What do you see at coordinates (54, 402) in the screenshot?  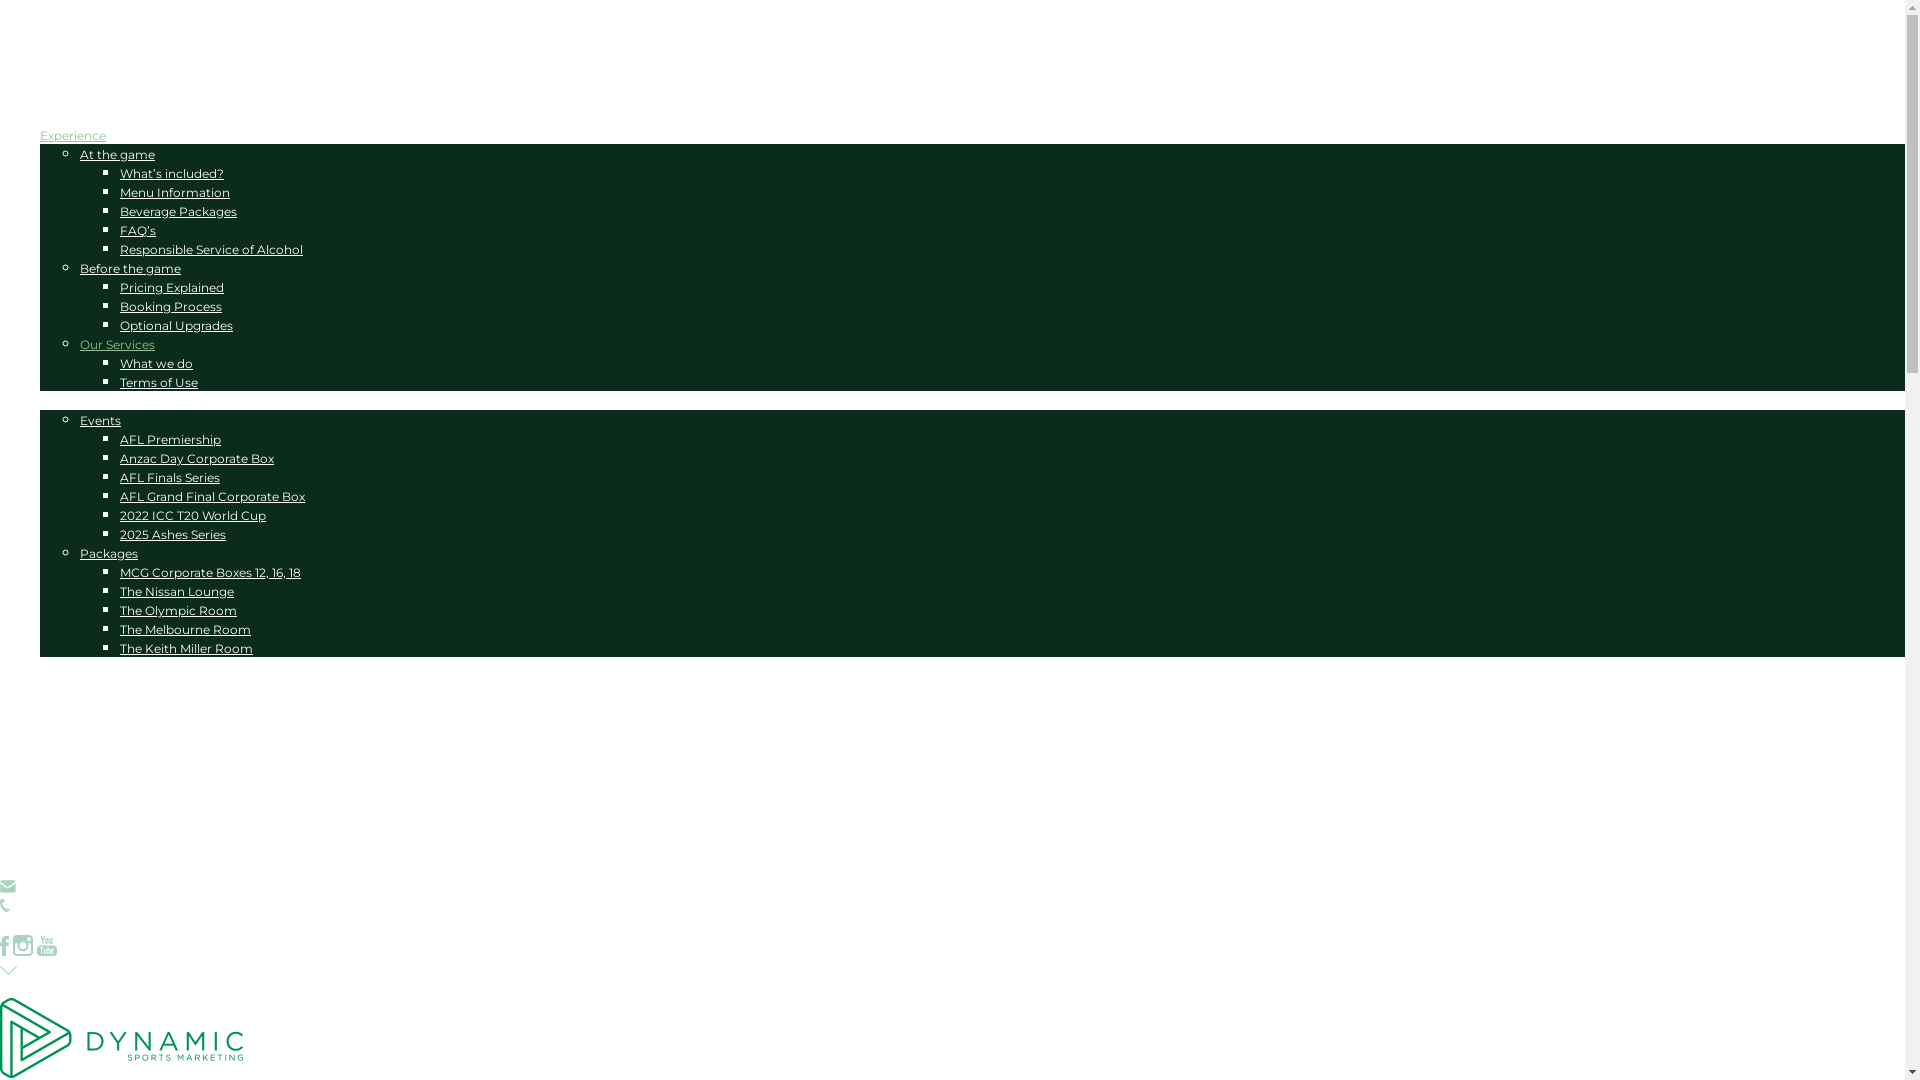 I see `MCG` at bounding box center [54, 402].